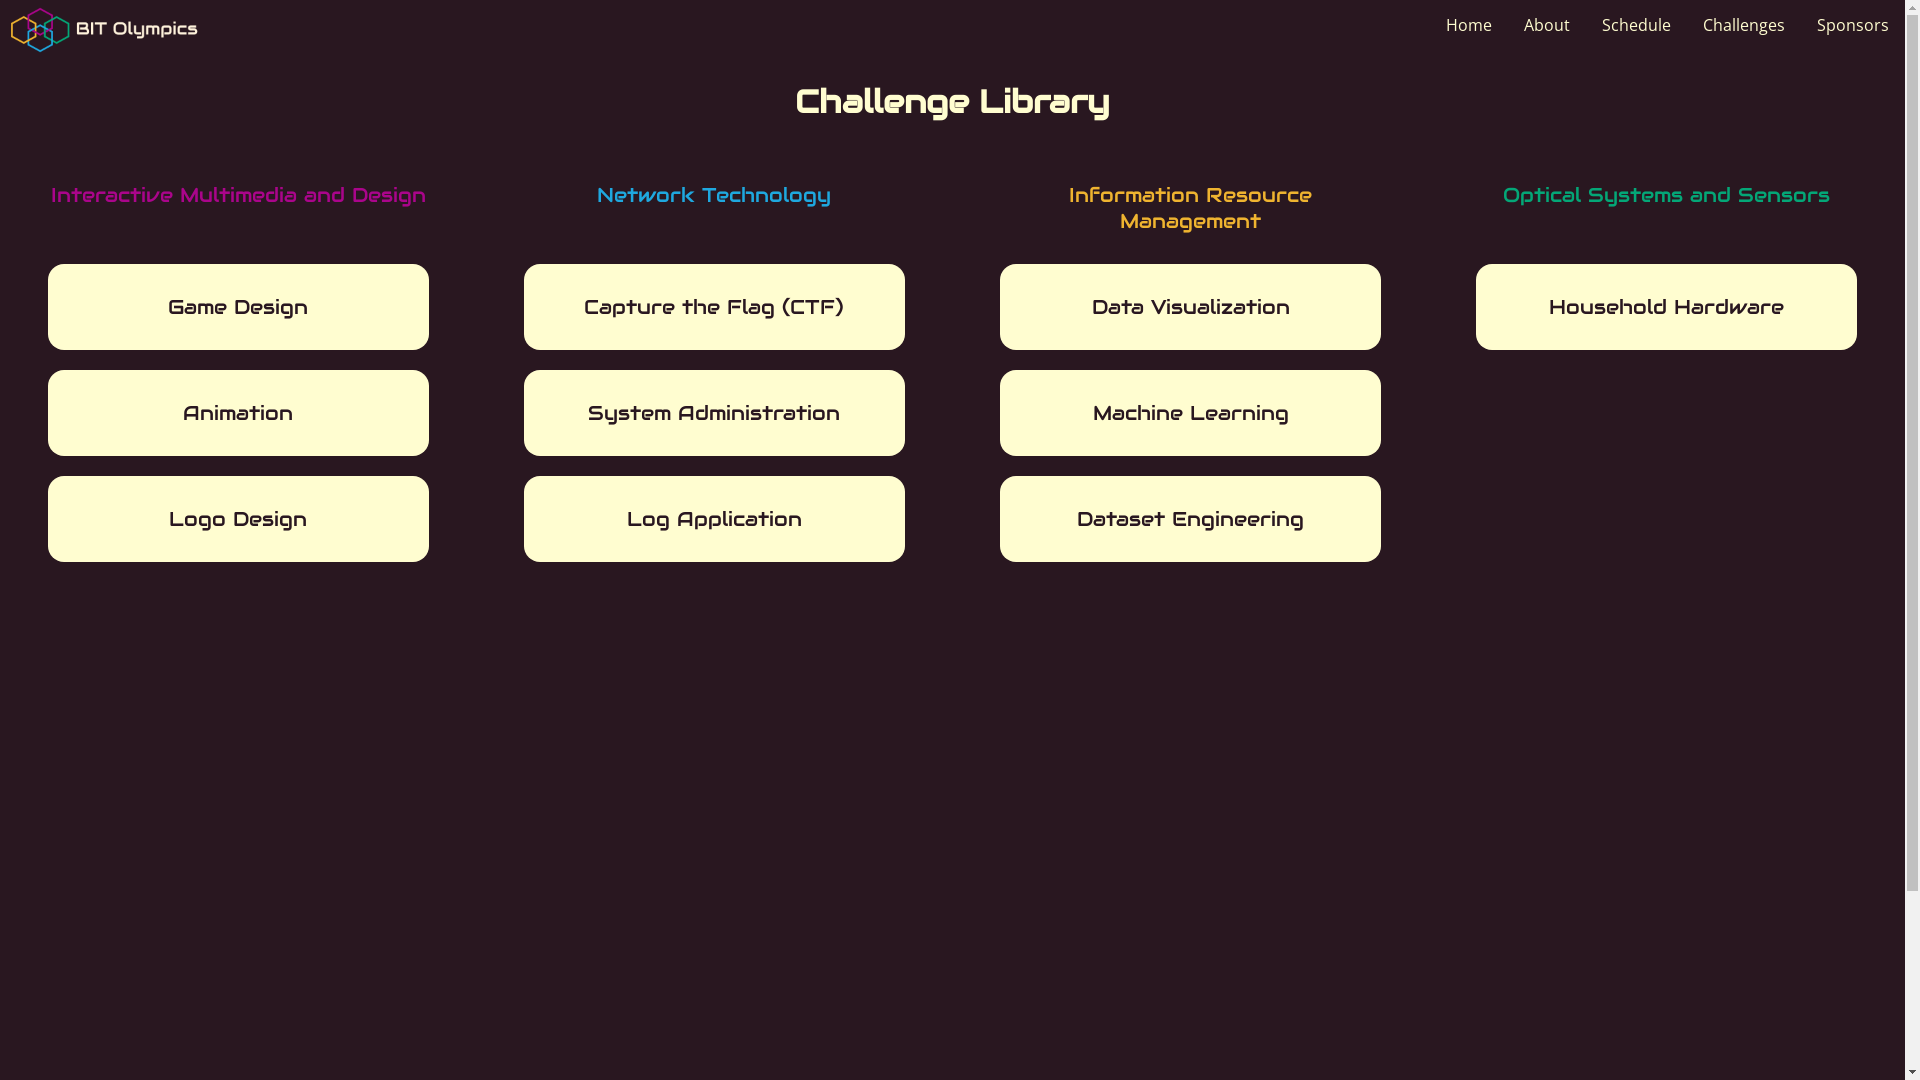 The height and width of the screenshot is (1080, 1920). Describe the element at coordinates (1666, 307) in the screenshot. I see `Household Hardware` at that location.